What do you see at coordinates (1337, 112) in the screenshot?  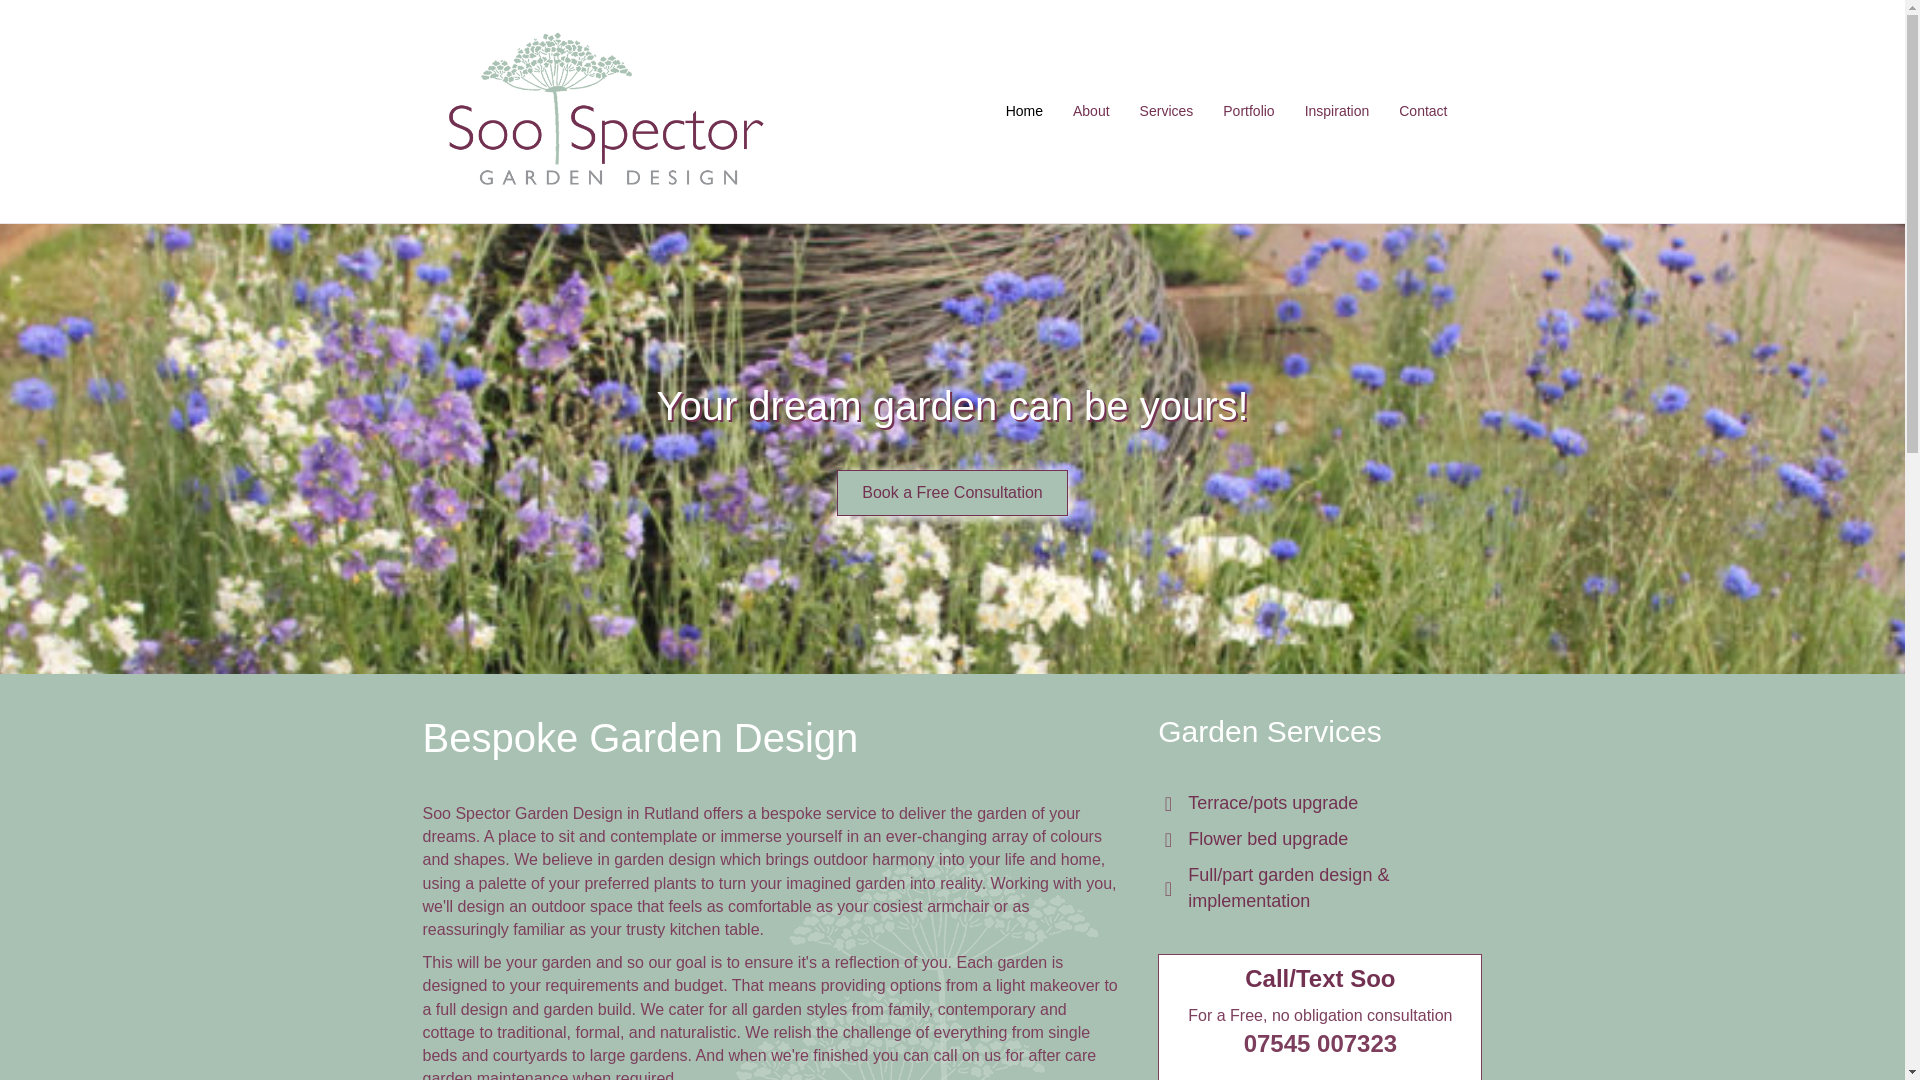 I see `Inspiration` at bounding box center [1337, 112].